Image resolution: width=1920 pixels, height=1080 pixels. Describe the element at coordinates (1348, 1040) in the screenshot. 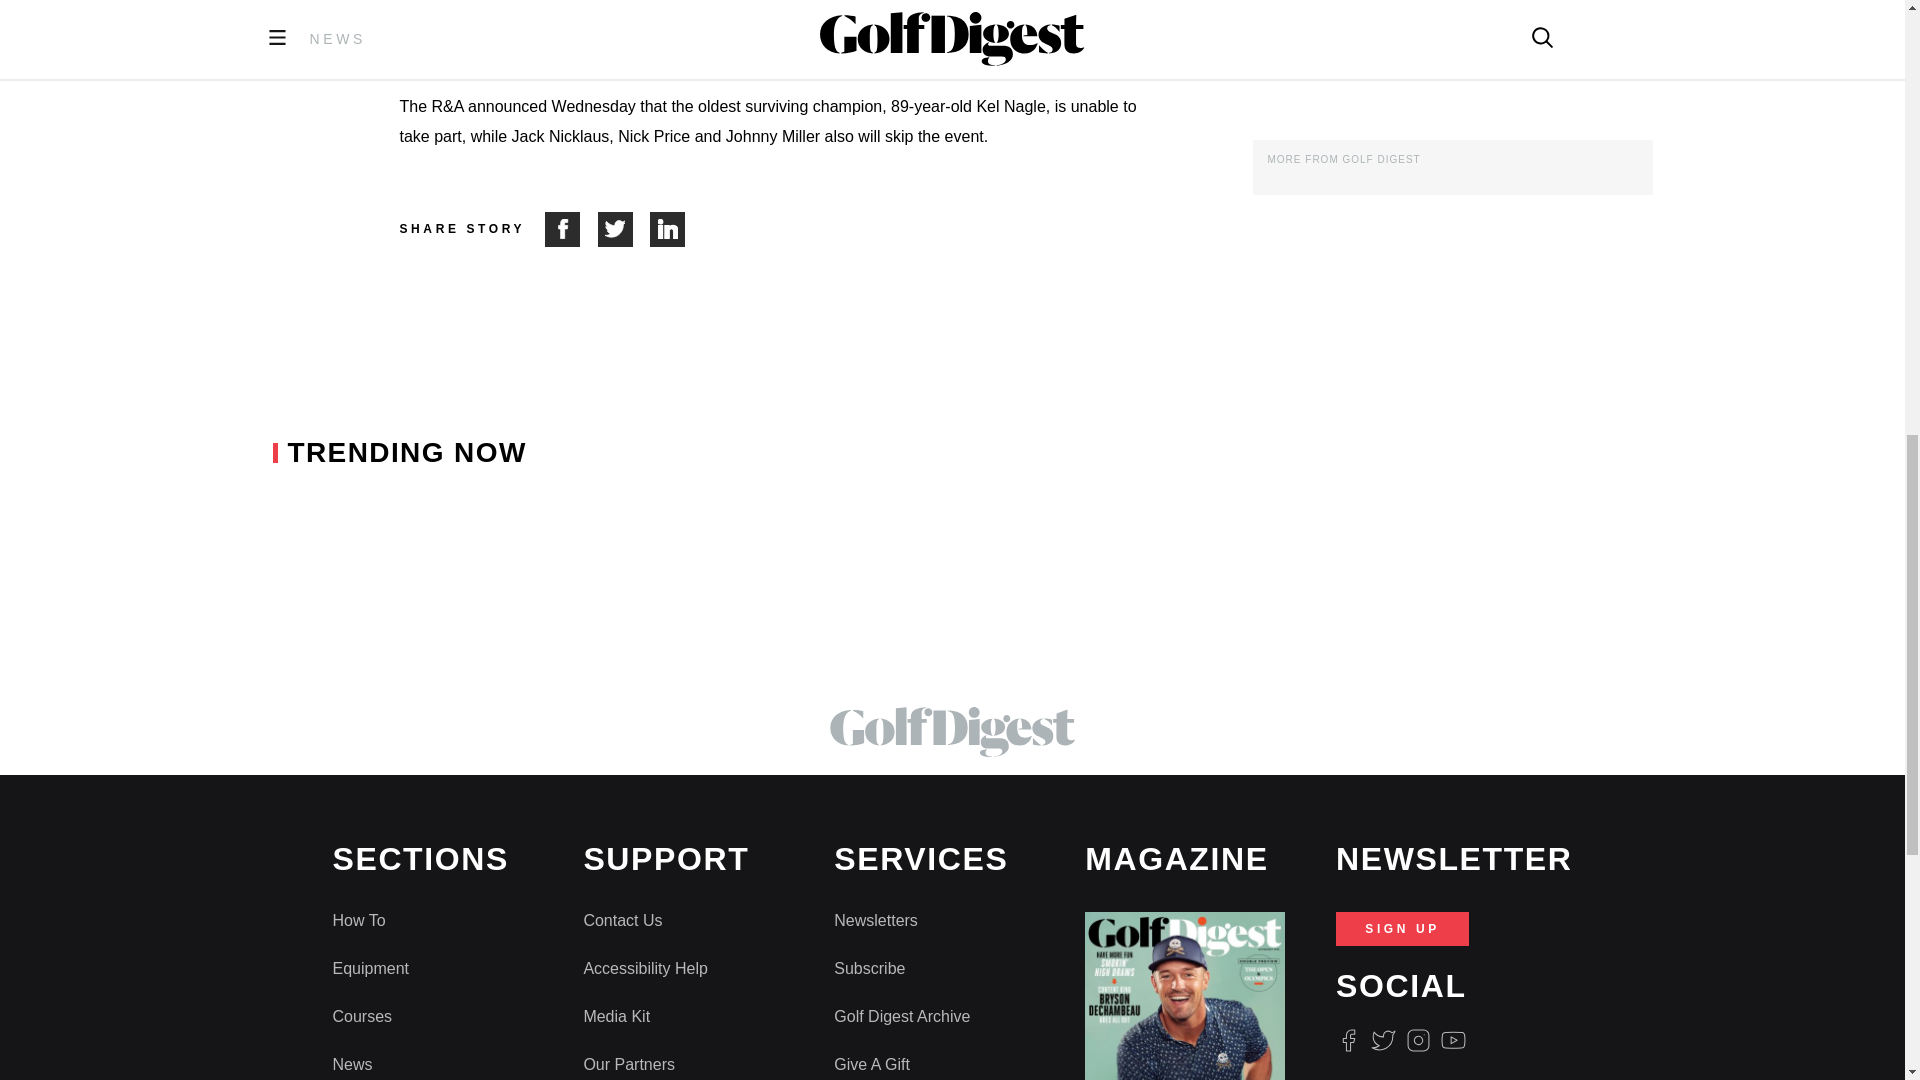

I see `Facebook Logo` at that location.